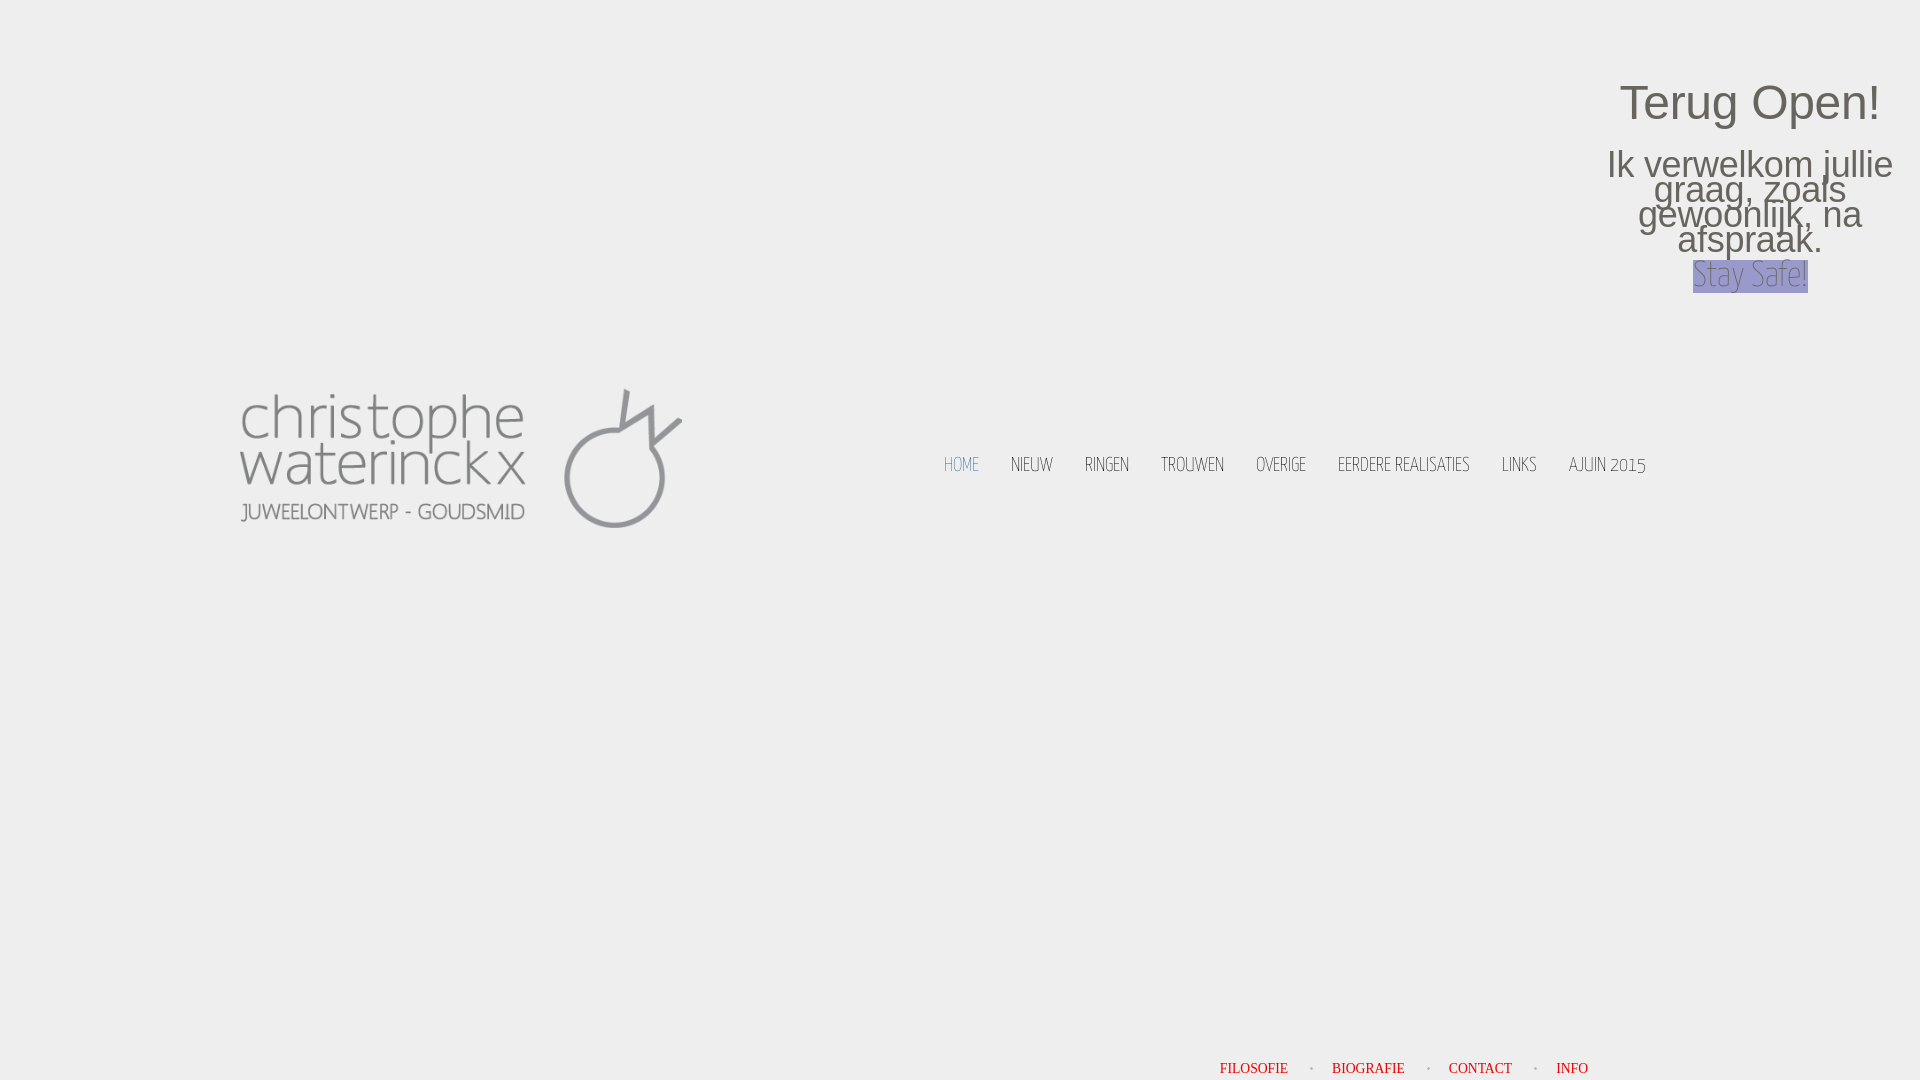 The height and width of the screenshot is (1080, 1920). What do you see at coordinates (971, 468) in the screenshot?
I see `HOME` at bounding box center [971, 468].